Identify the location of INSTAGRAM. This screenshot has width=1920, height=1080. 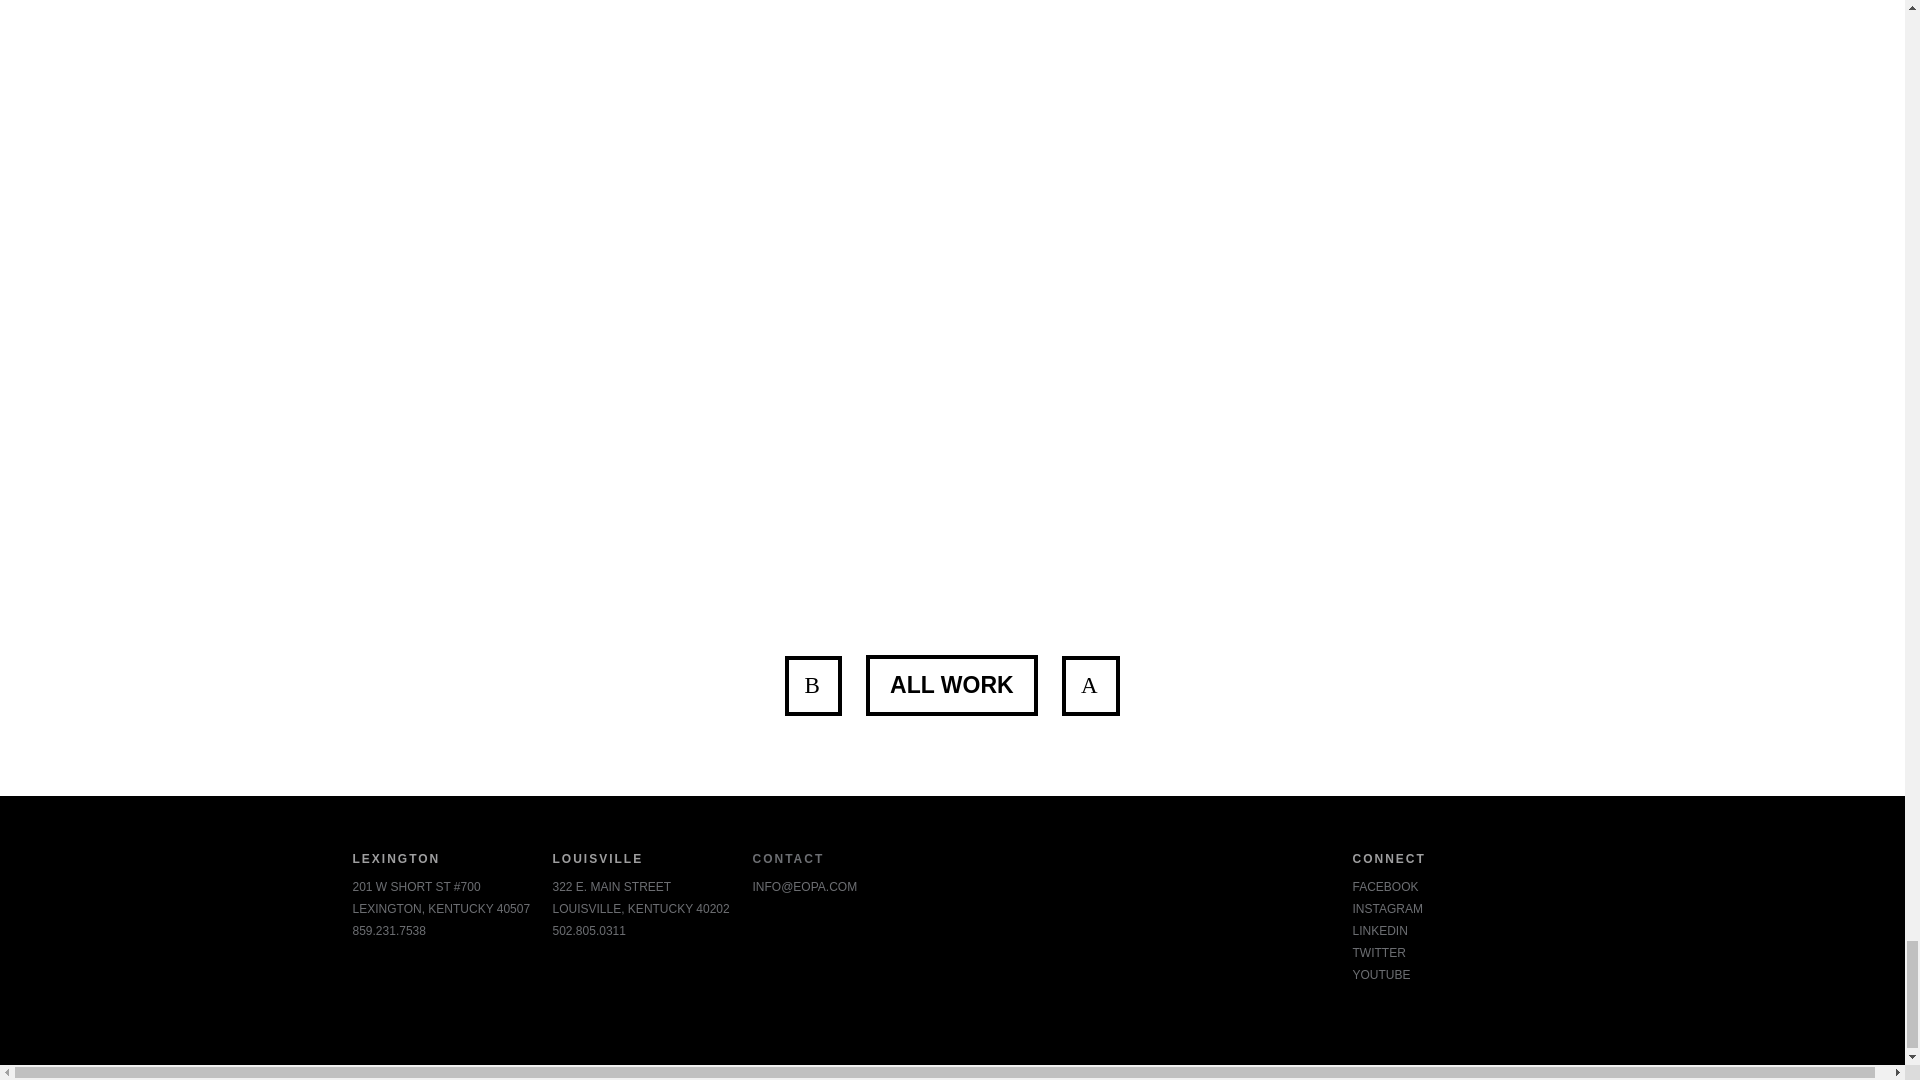
(1386, 908).